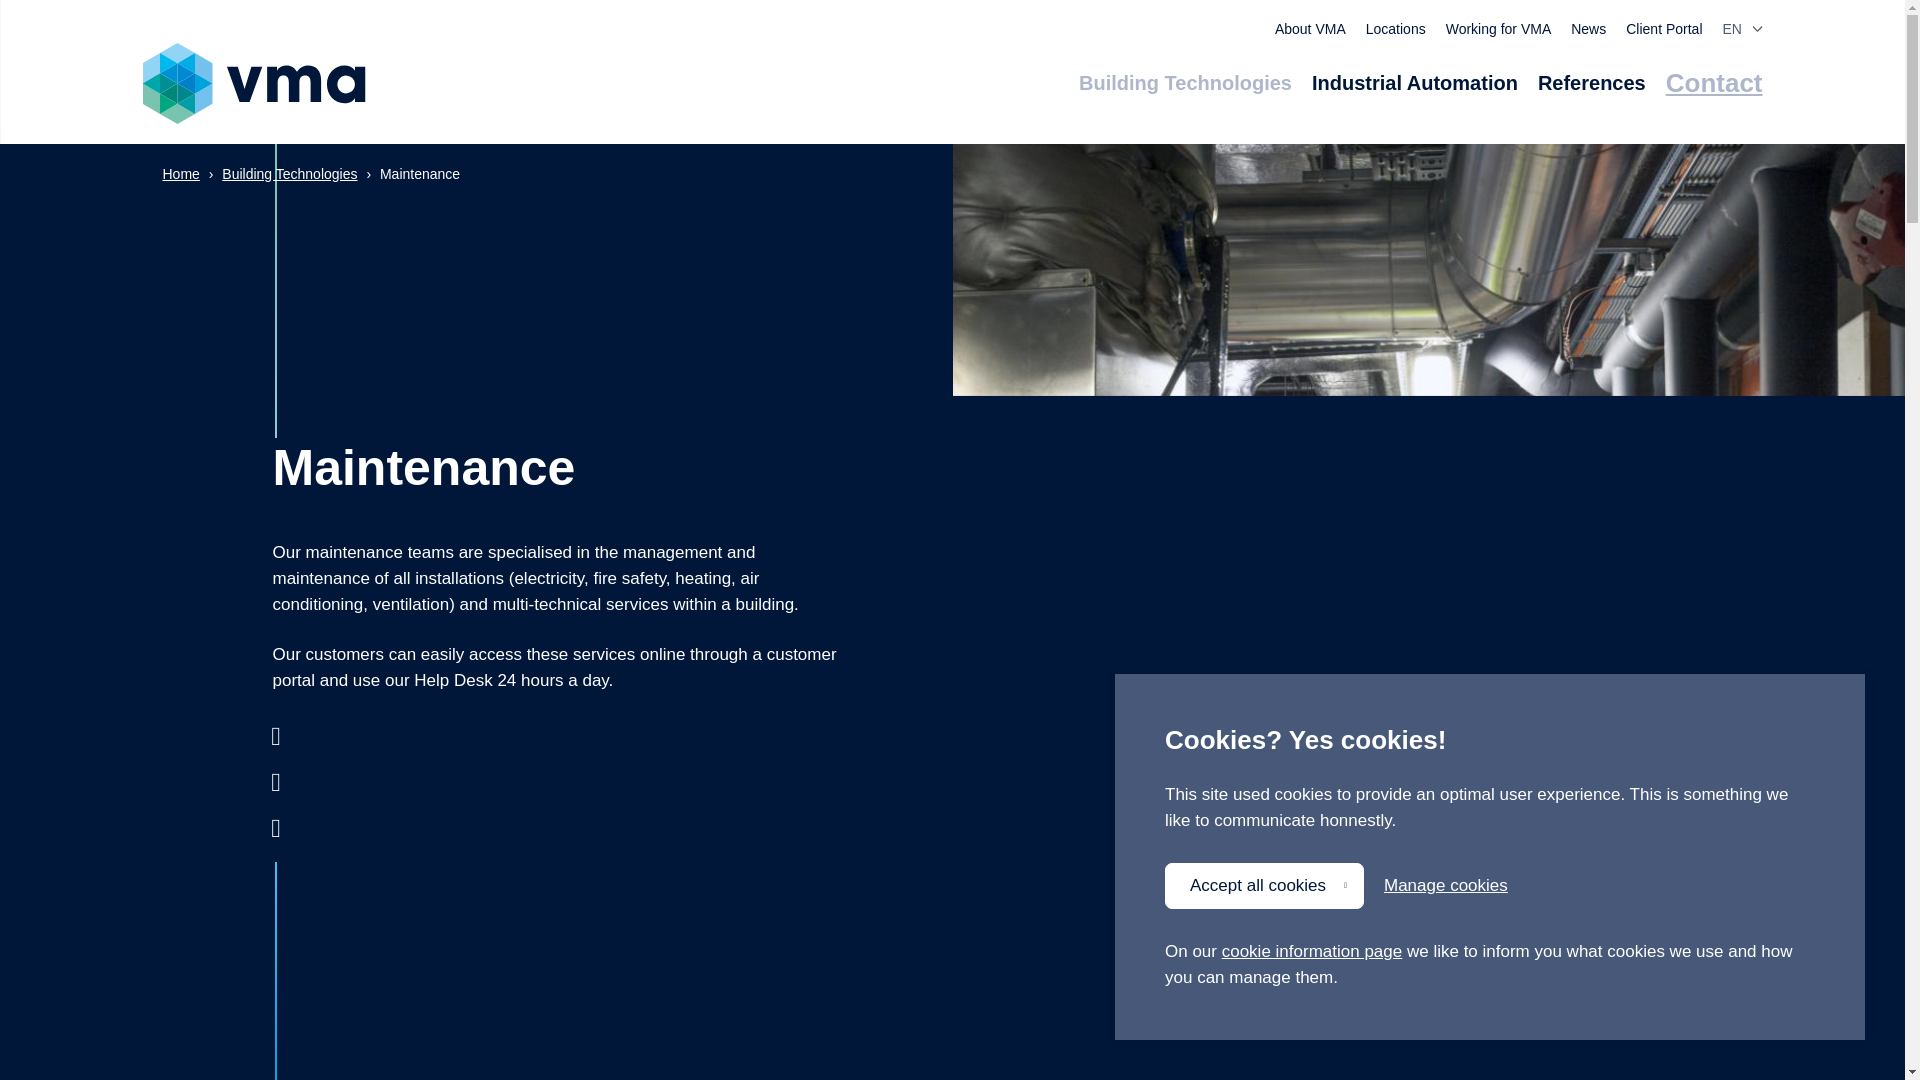  What do you see at coordinates (180, 174) in the screenshot?
I see `Home` at bounding box center [180, 174].